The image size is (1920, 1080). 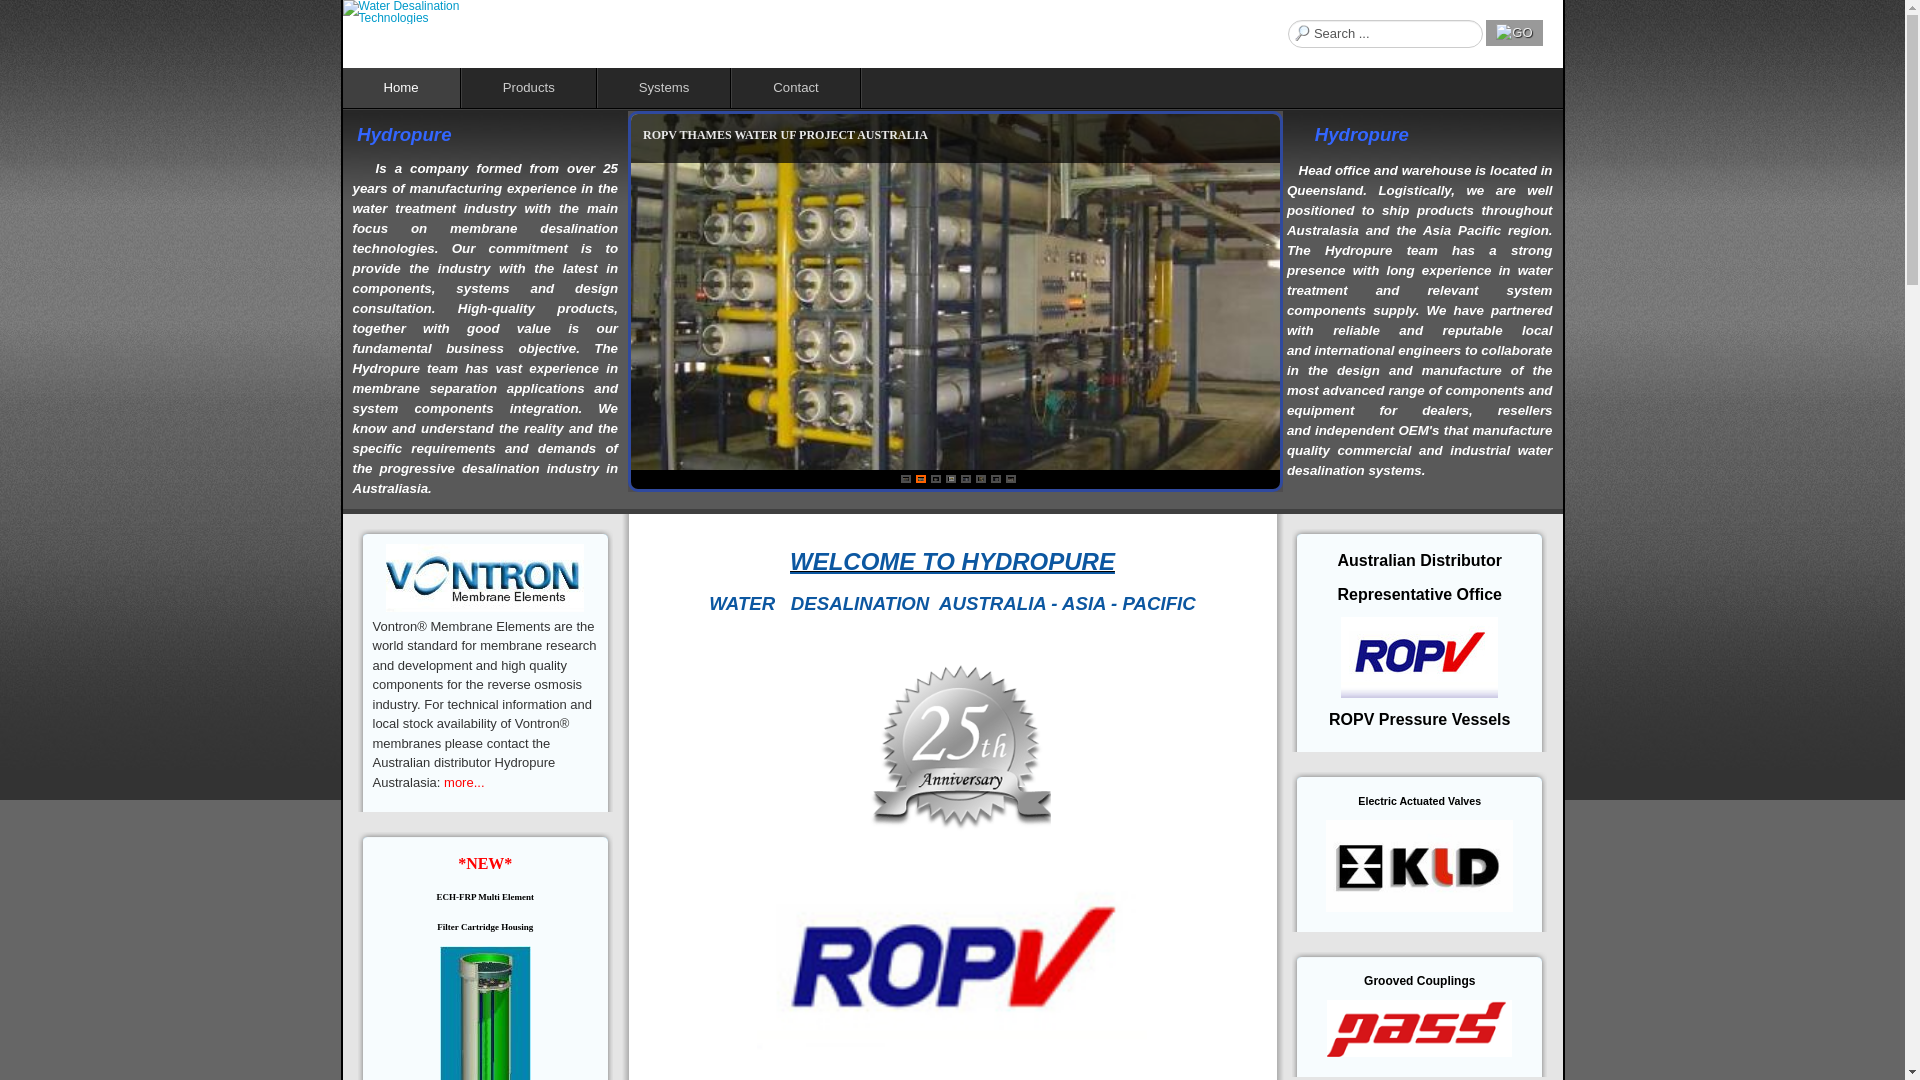 What do you see at coordinates (1420, 801) in the screenshot?
I see `Electric Actuated Valves` at bounding box center [1420, 801].